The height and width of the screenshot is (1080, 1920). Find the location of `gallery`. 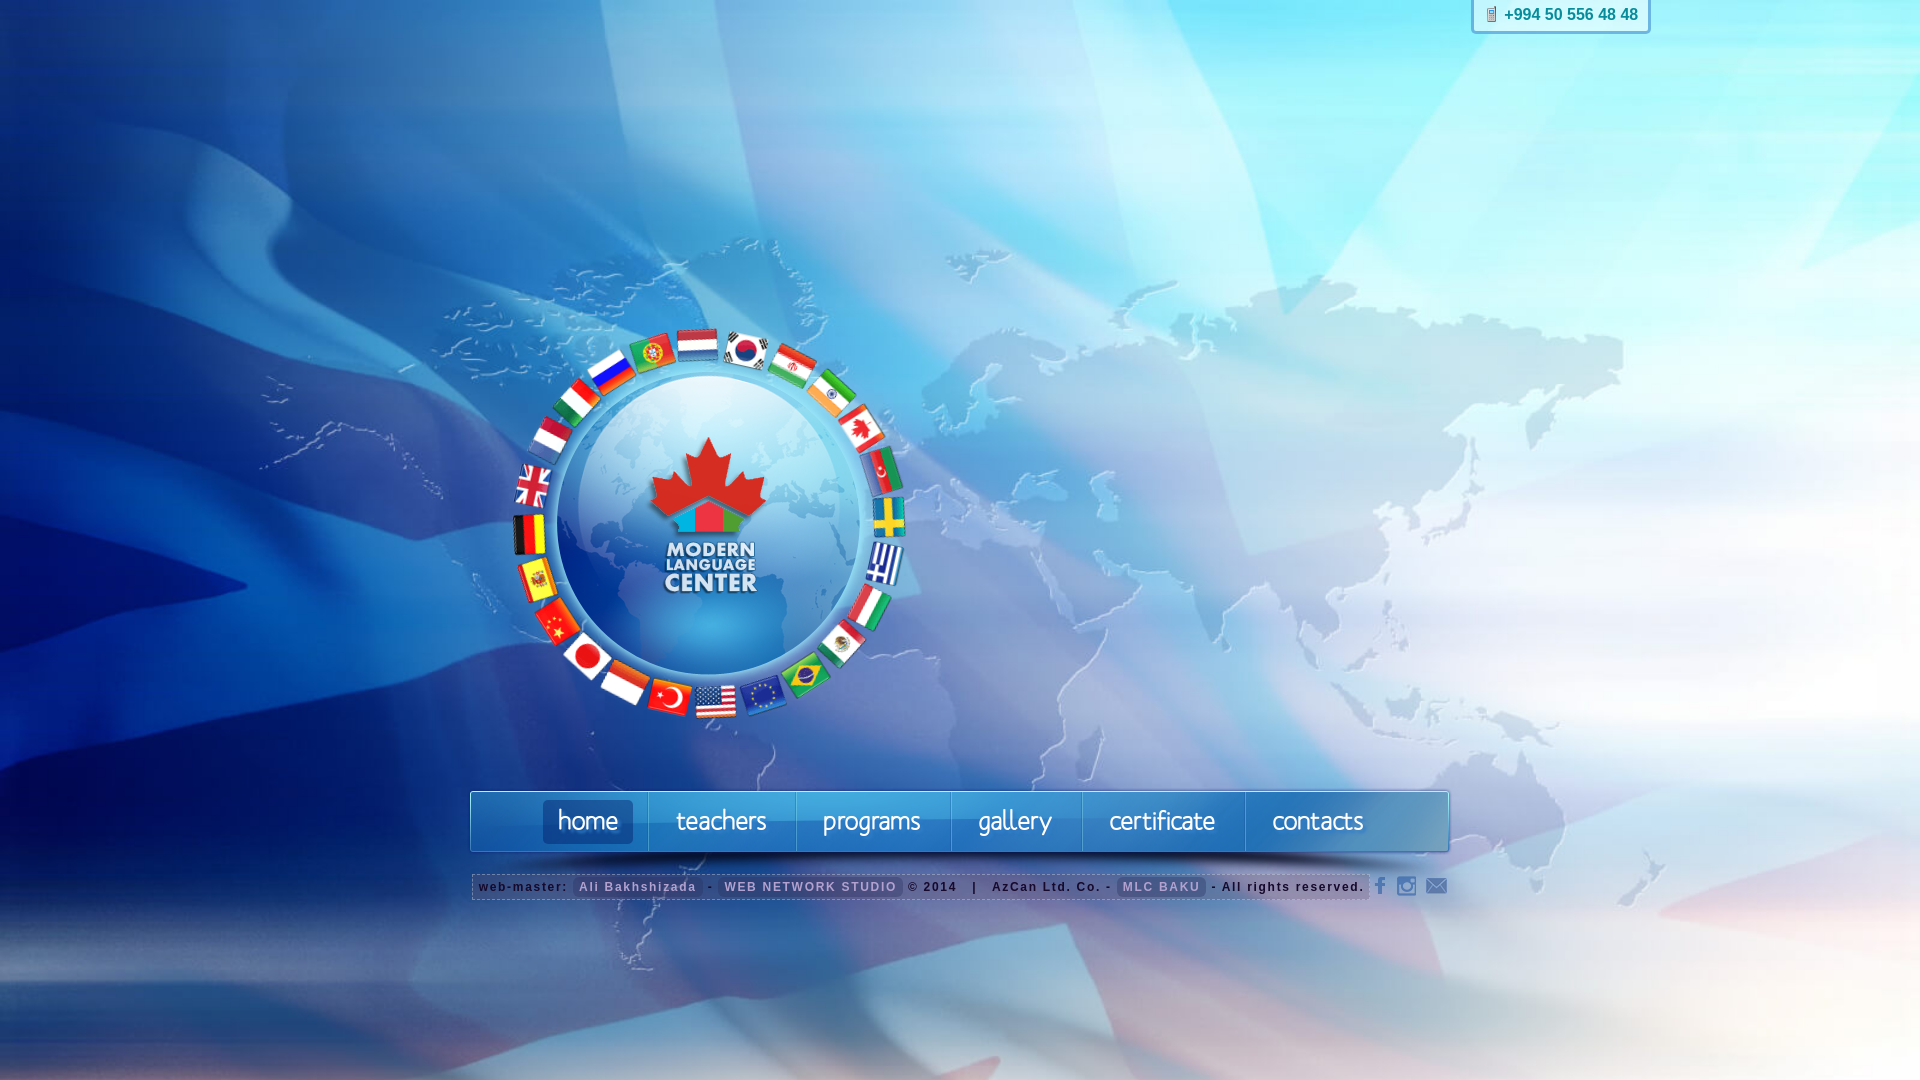

gallery is located at coordinates (1015, 822).